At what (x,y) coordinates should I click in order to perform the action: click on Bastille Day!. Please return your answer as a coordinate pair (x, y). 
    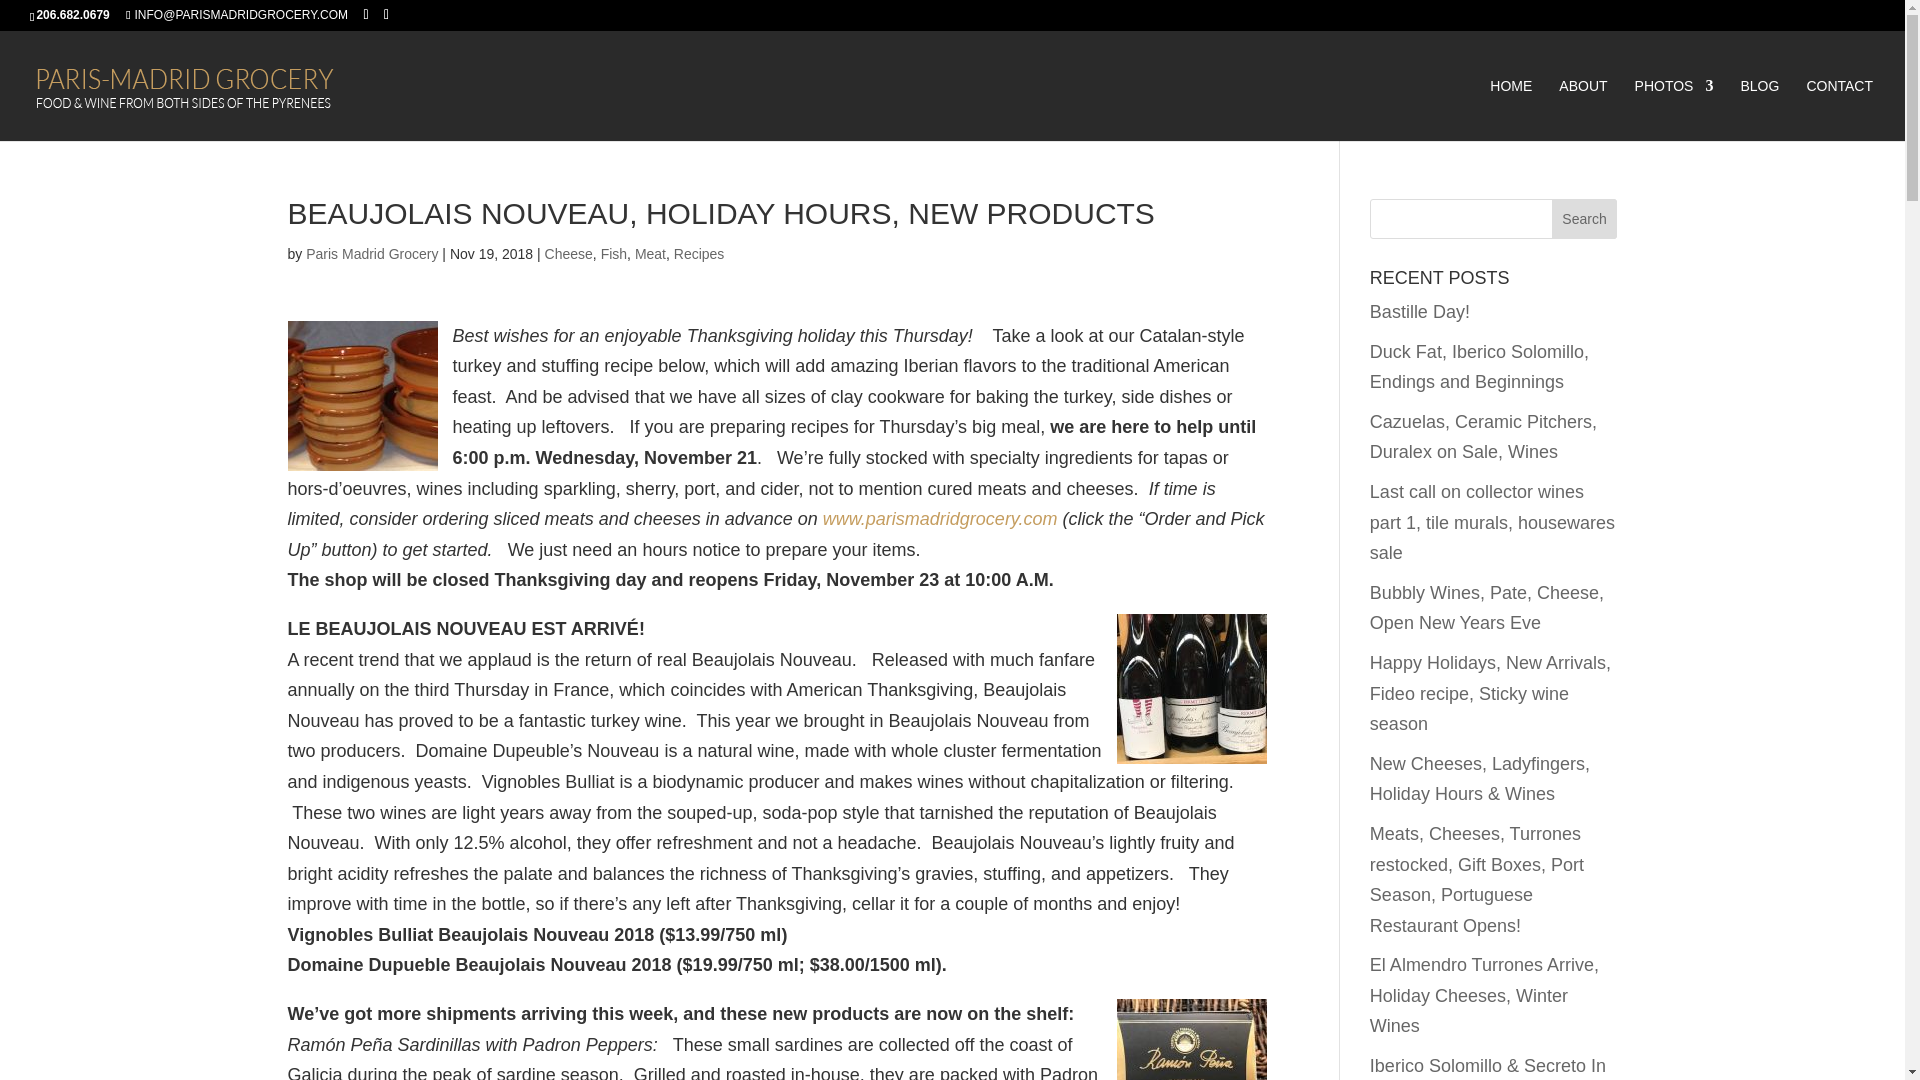
    Looking at the image, I should click on (1420, 312).